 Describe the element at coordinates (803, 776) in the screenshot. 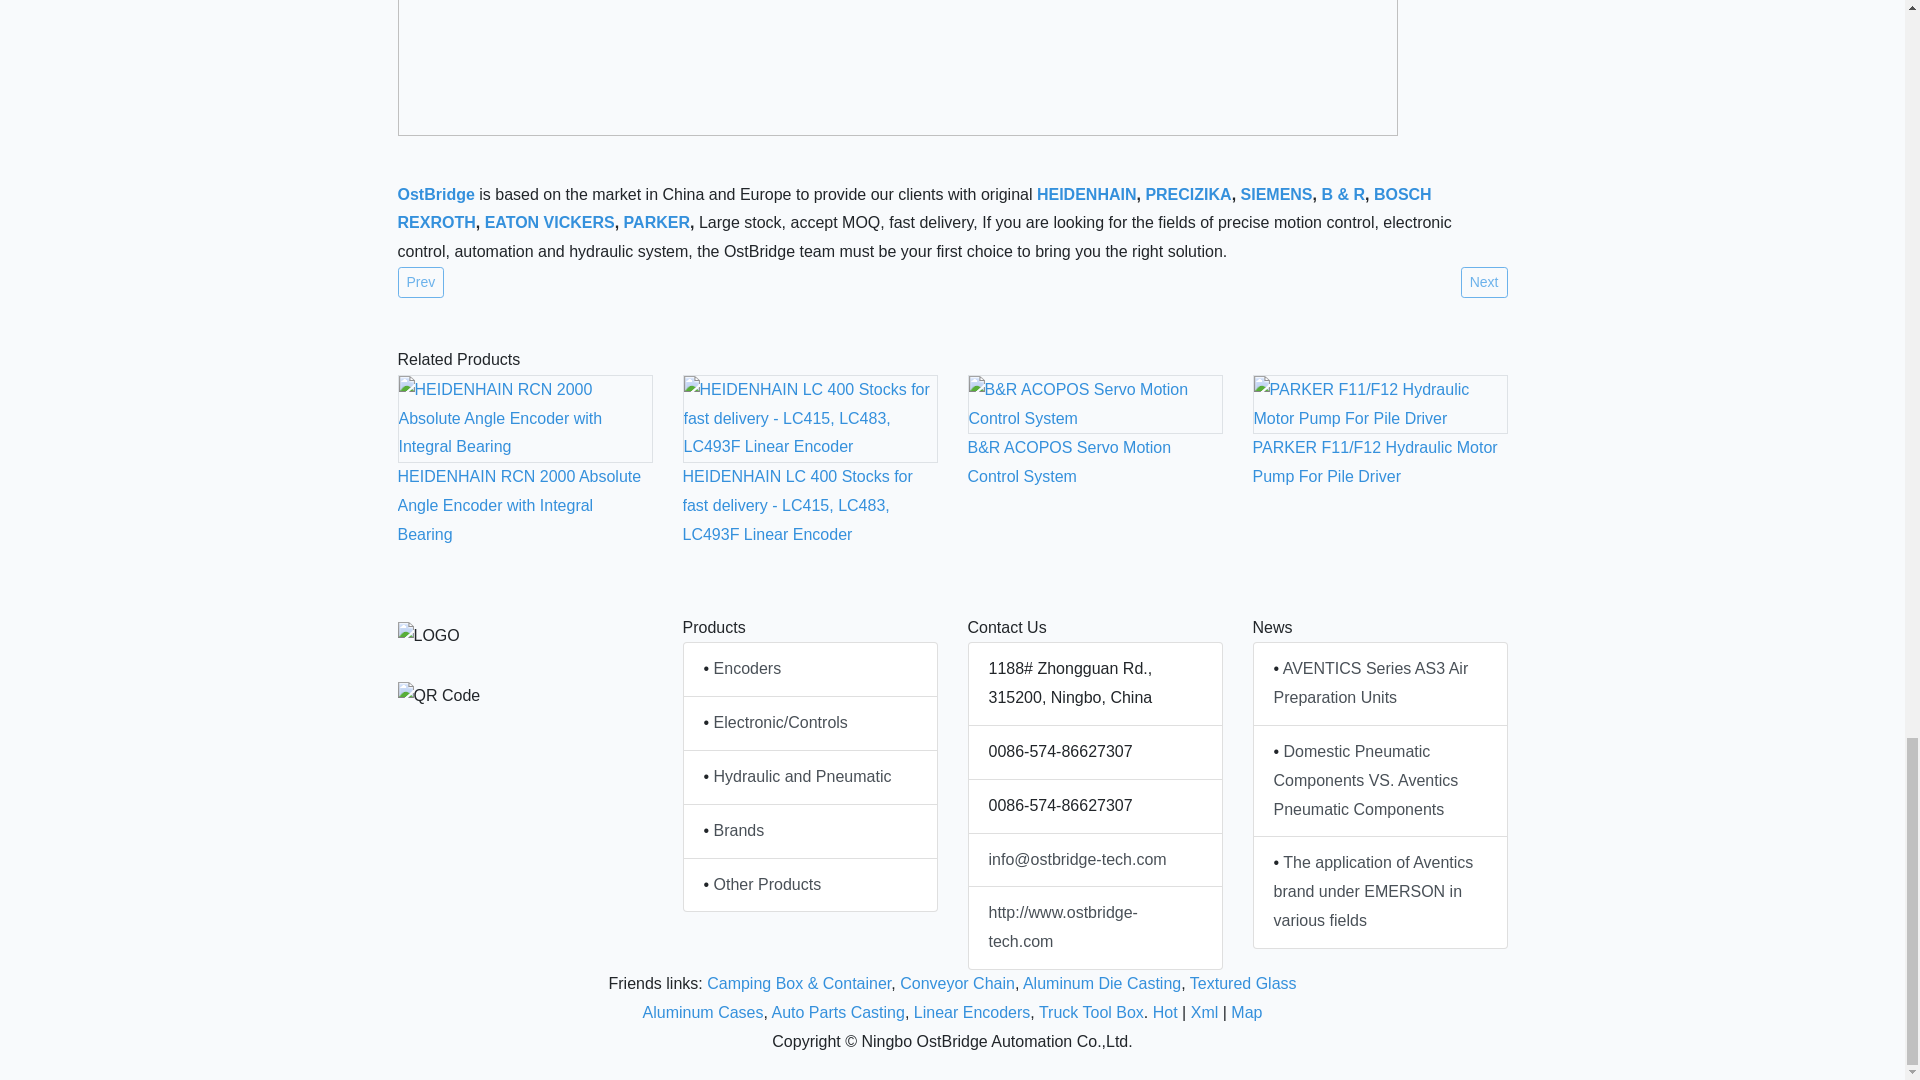

I see `Hydraulic and Pneumatic` at that location.